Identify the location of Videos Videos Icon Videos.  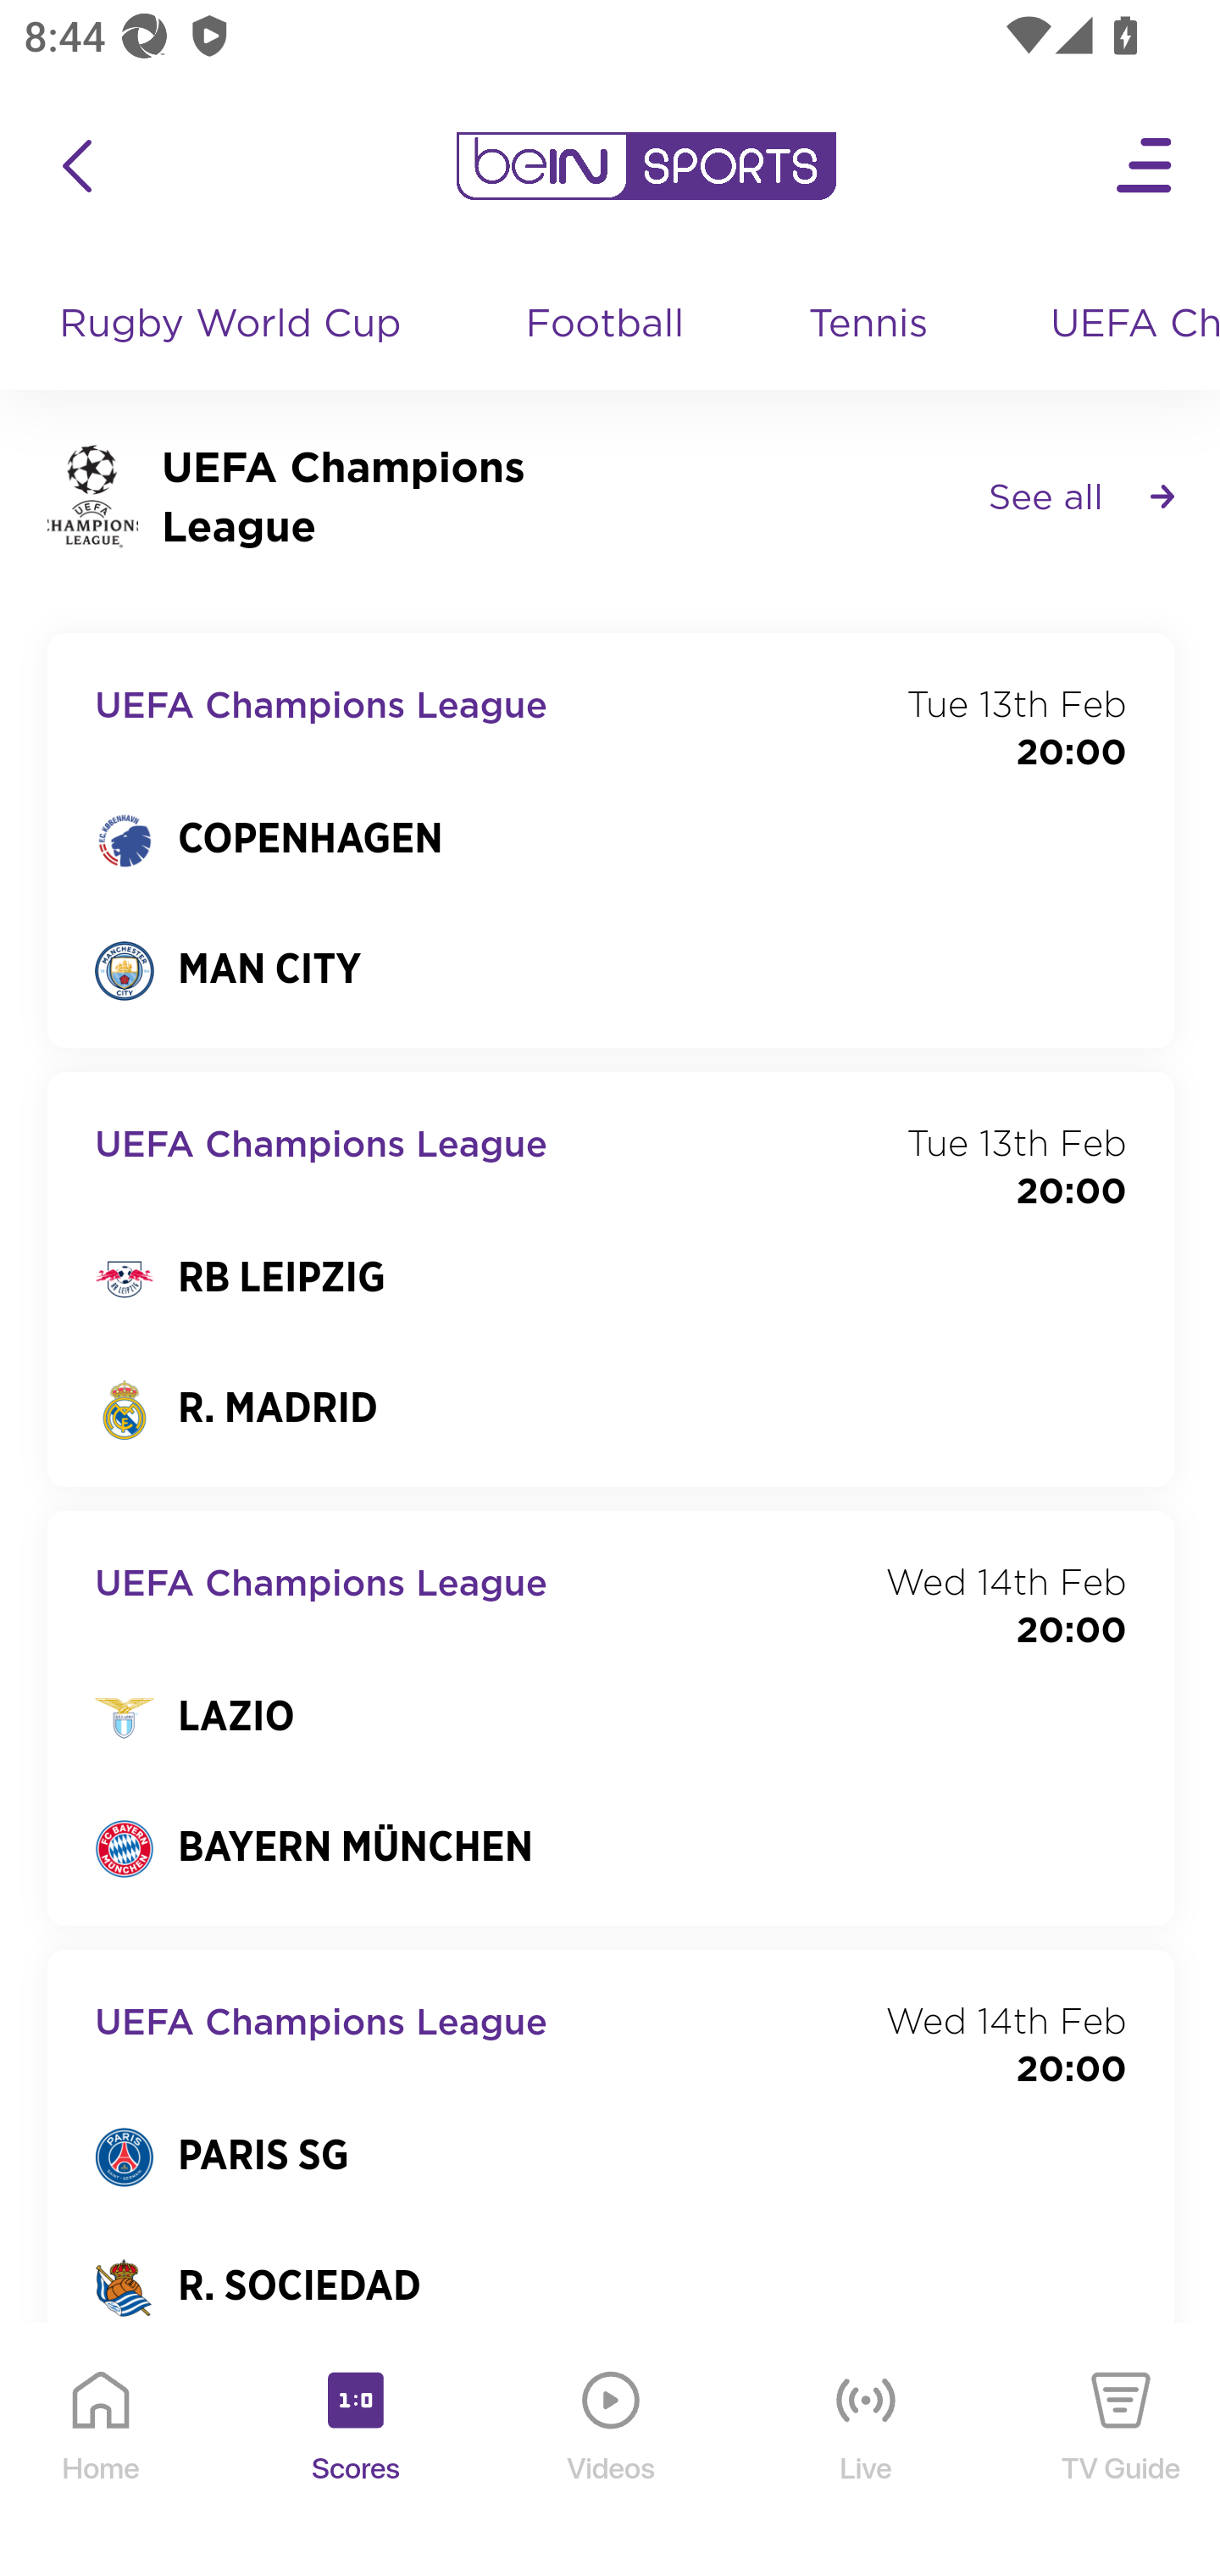
(612, 2451).